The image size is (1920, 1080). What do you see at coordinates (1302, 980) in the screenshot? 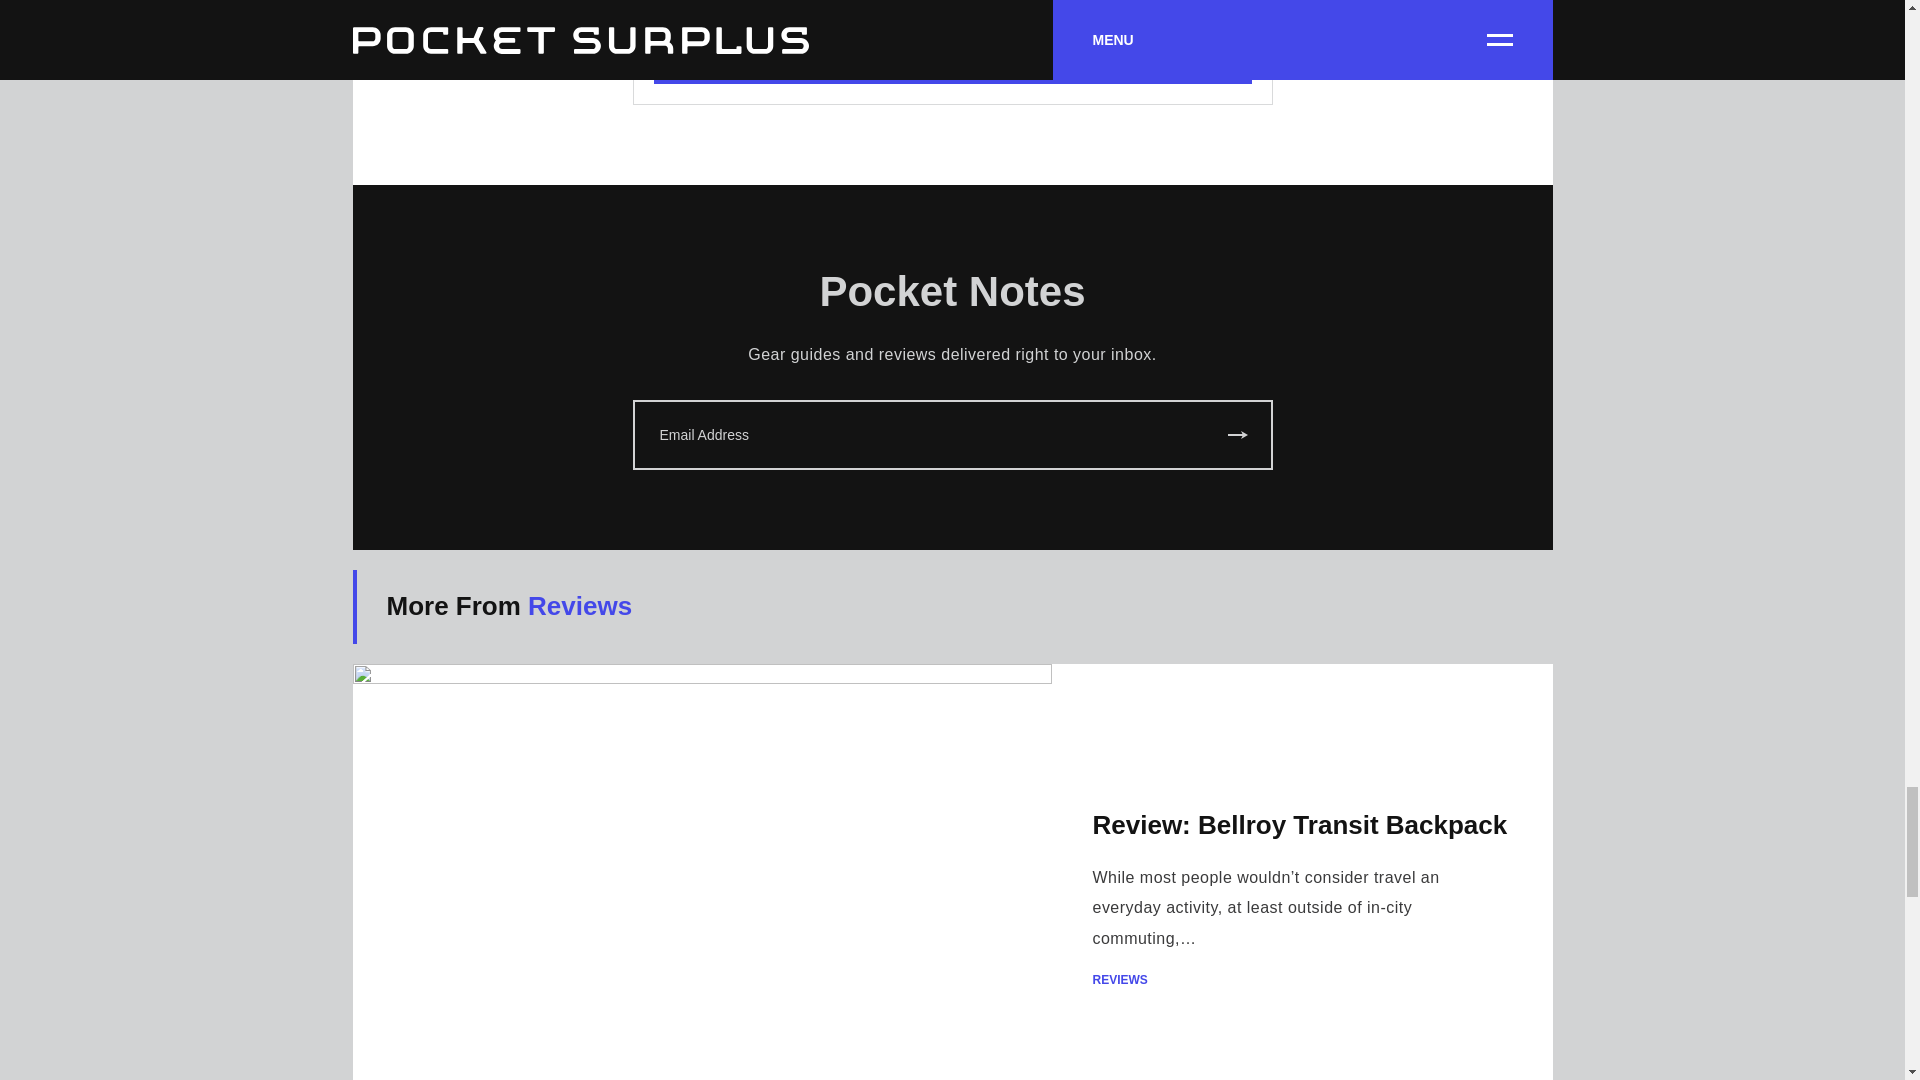
I see `REVIEWS` at bounding box center [1302, 980].